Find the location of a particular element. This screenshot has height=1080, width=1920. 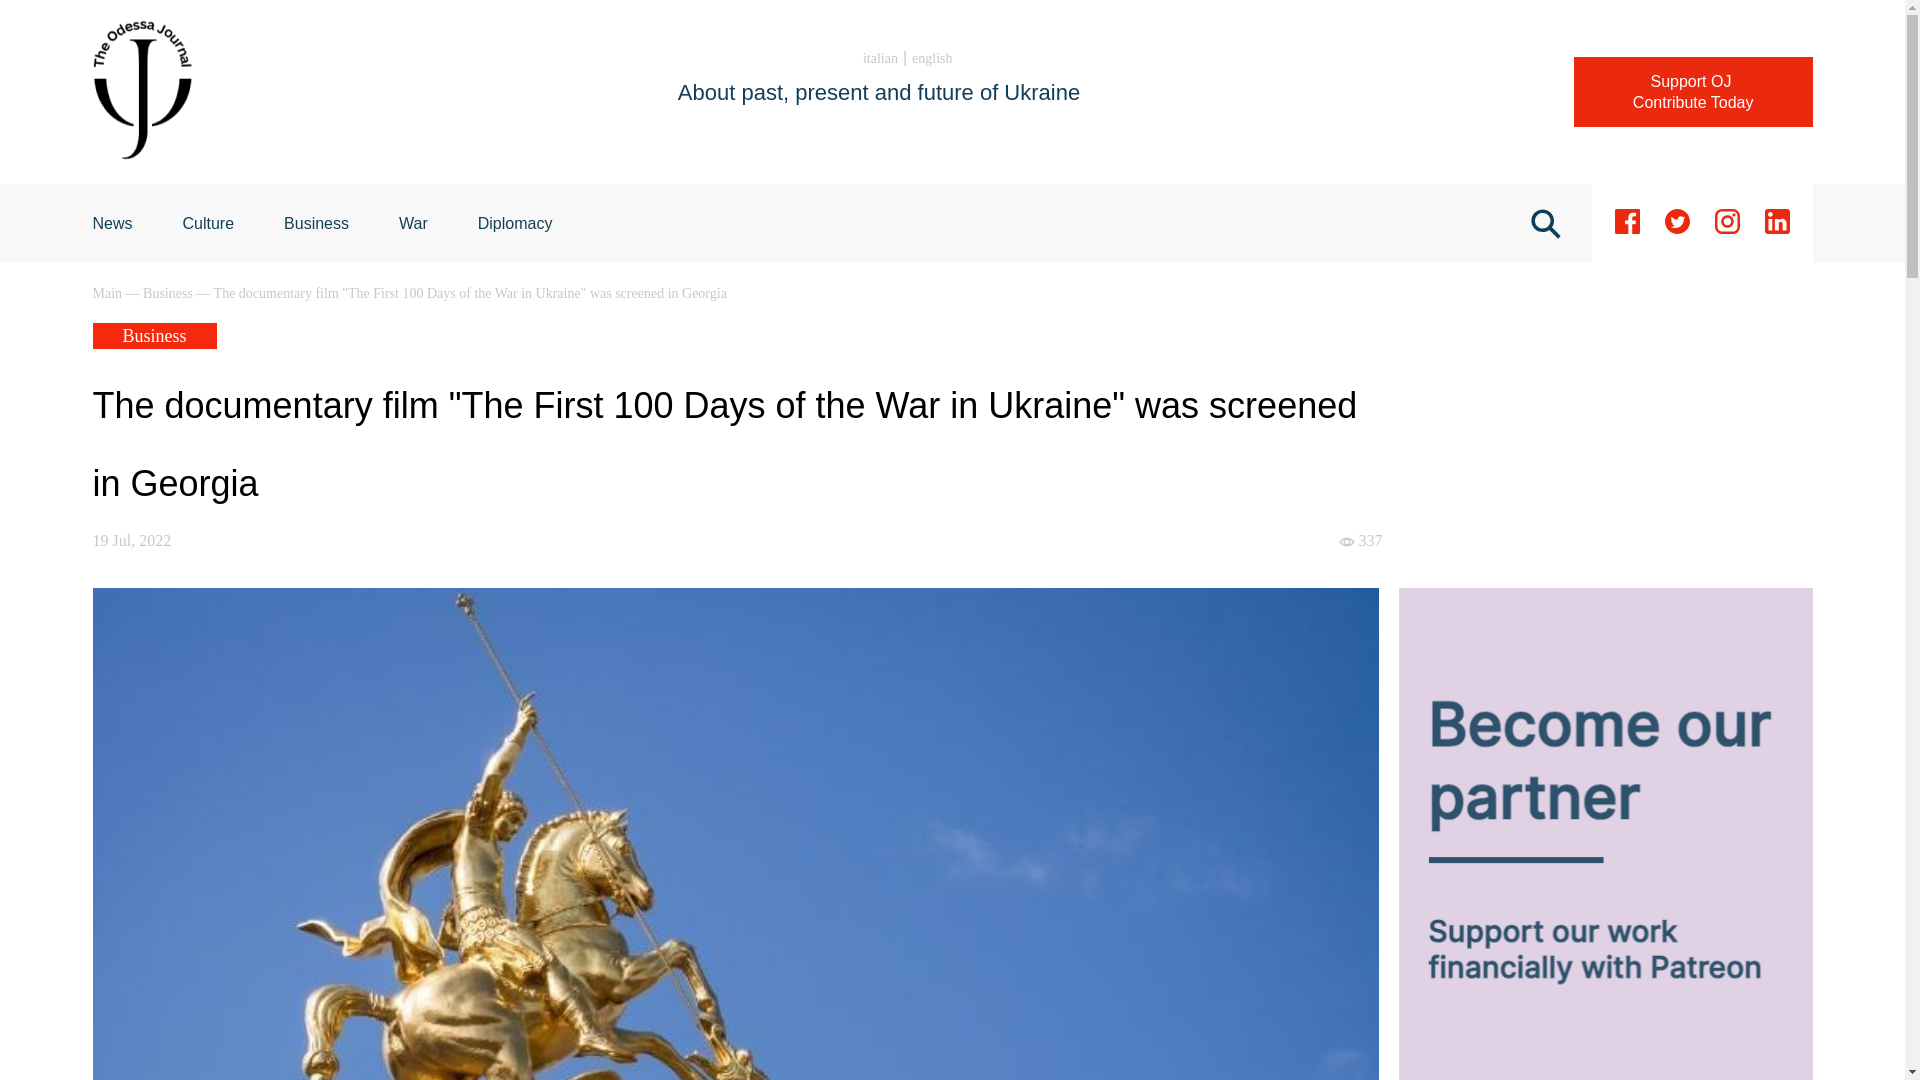

Business is located at coordinates (1693, 92).